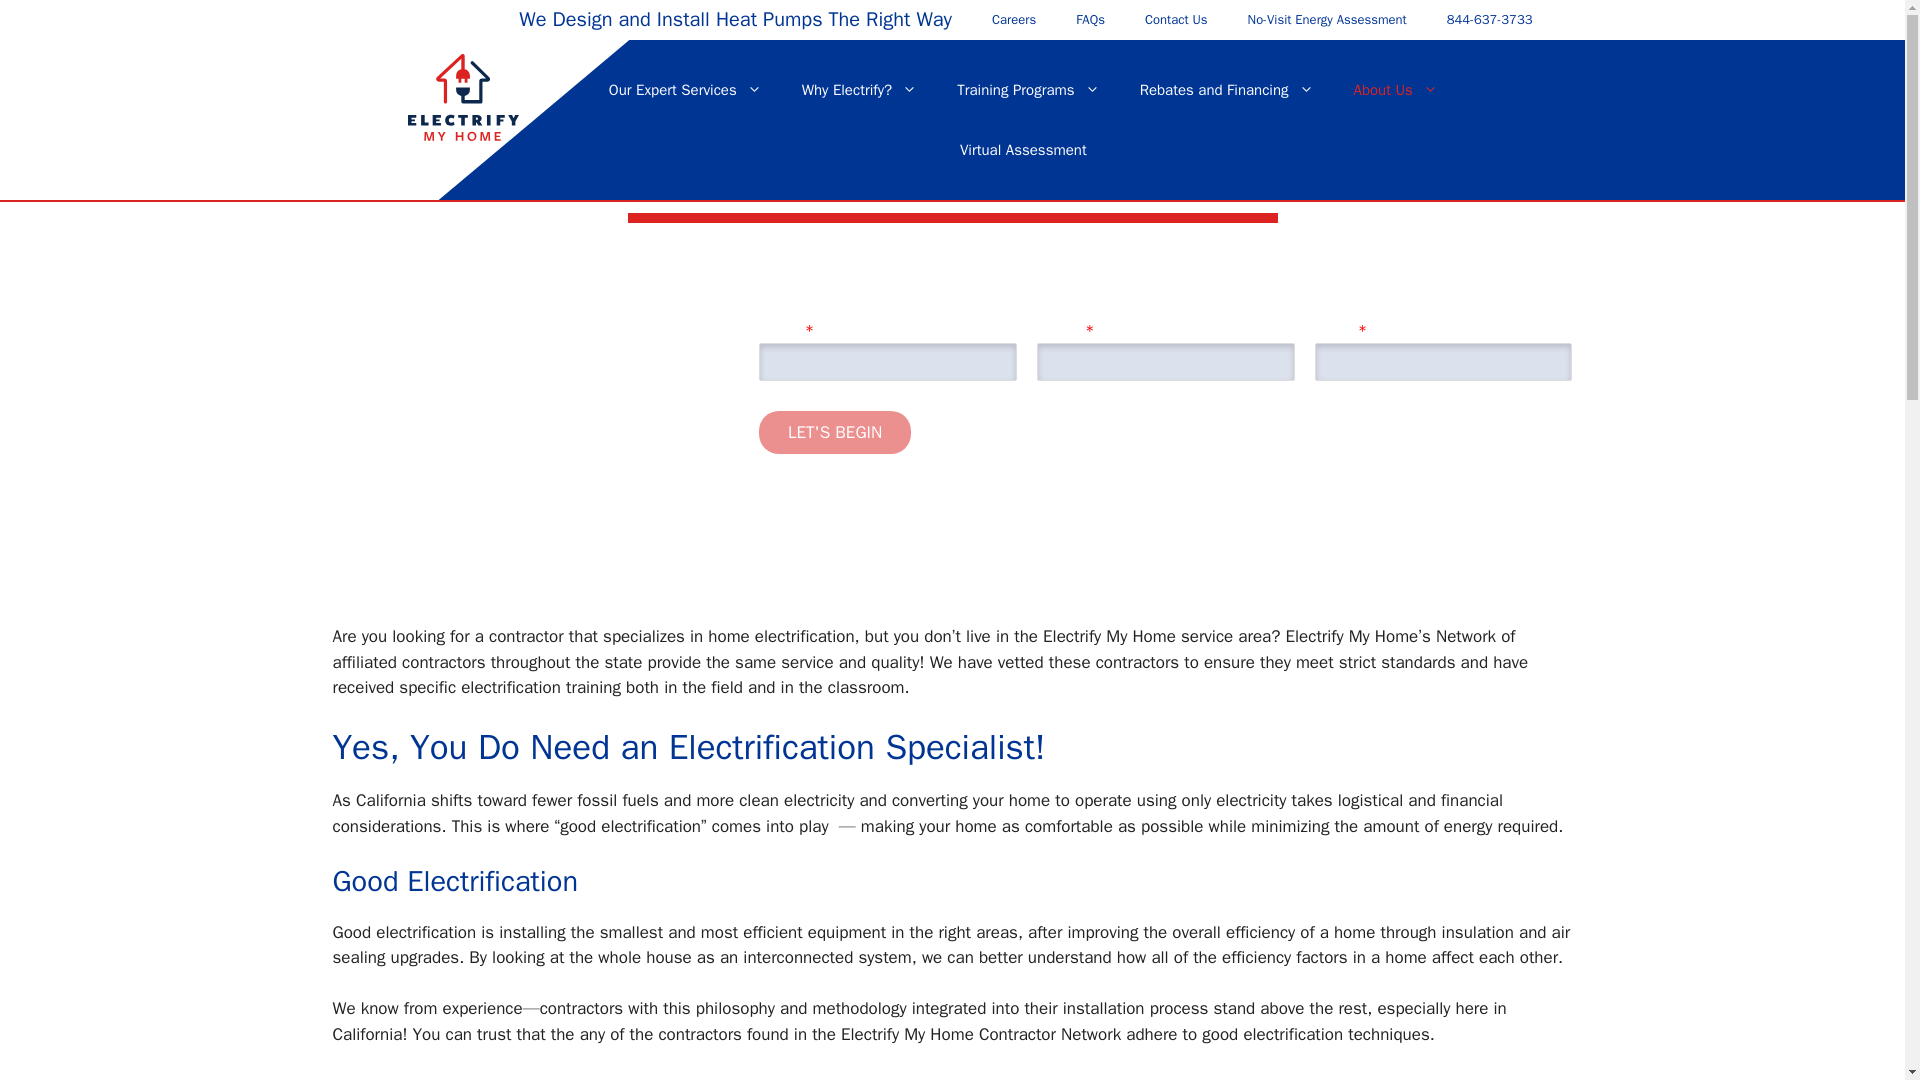 This screenshot has width=1920, height=1080. I want to click on FAQs, so click(1090, 20).